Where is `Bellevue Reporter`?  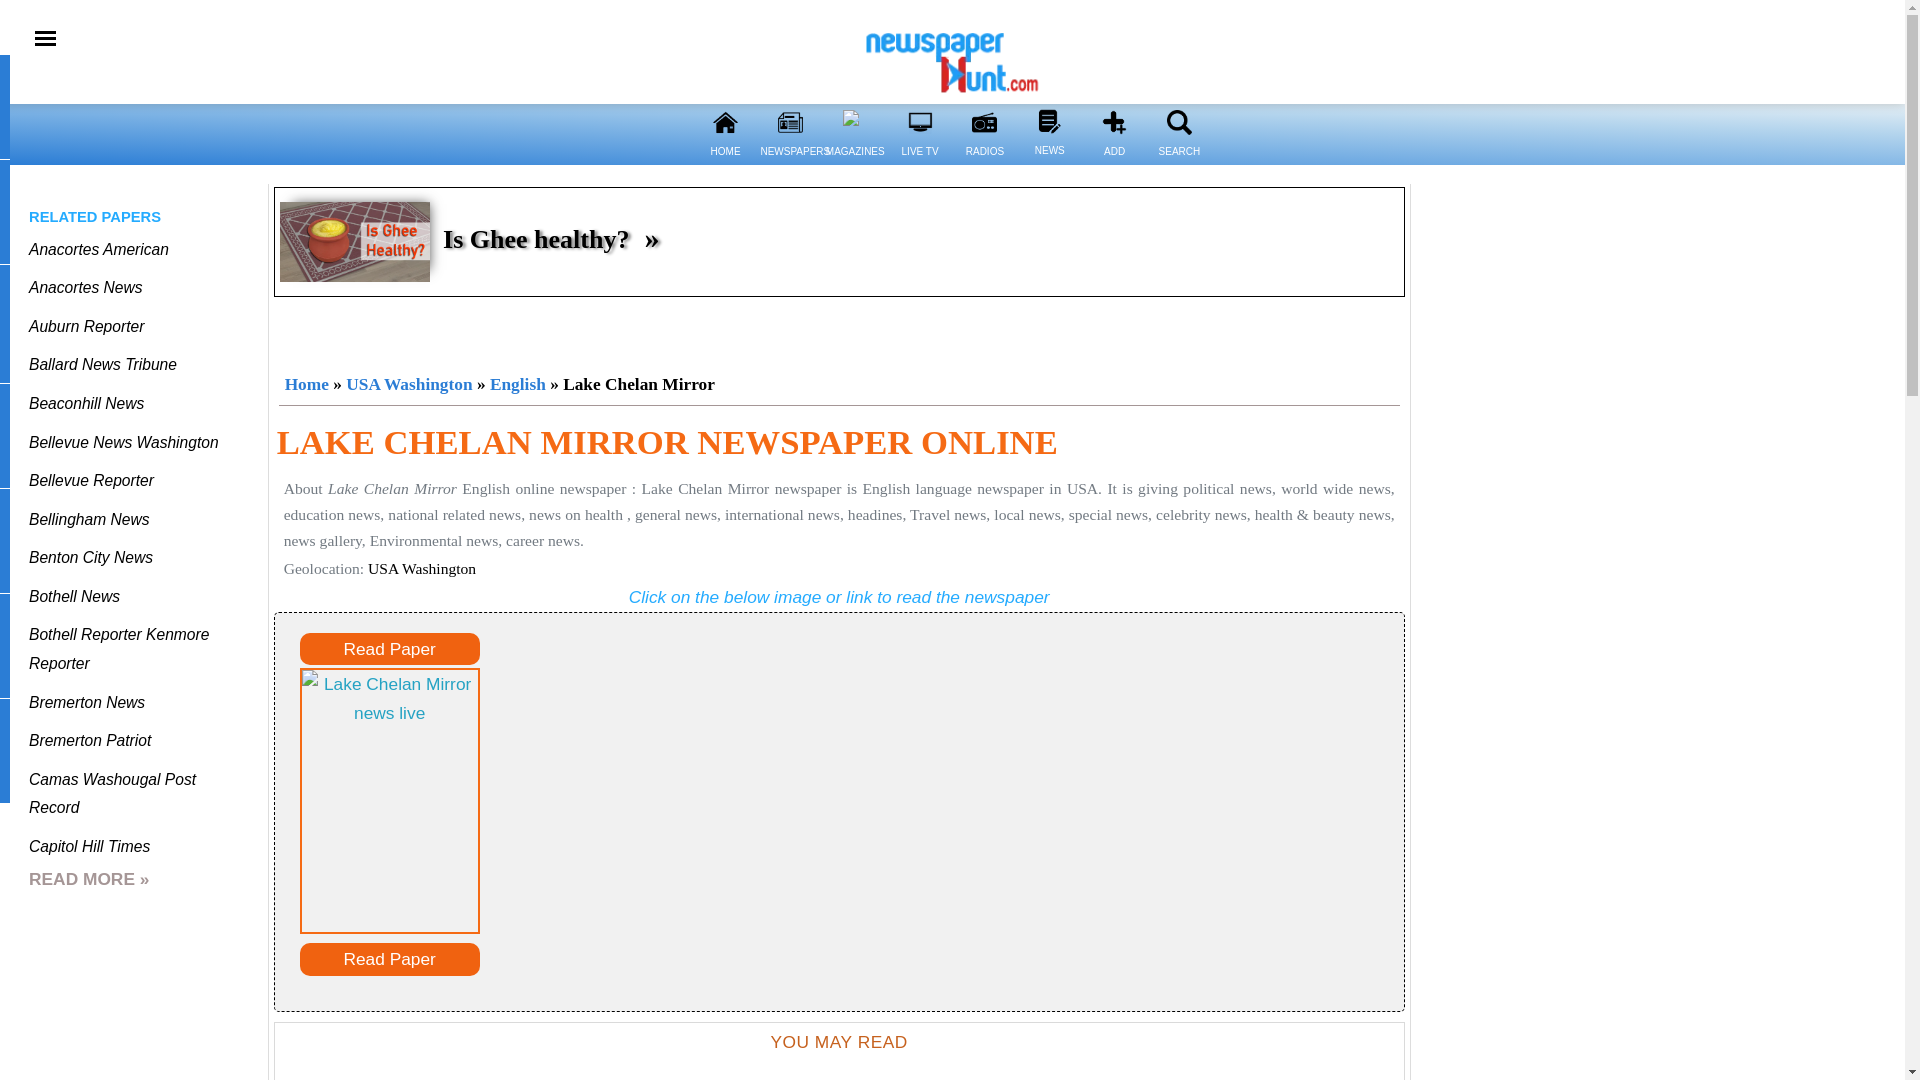 Bellevue Reporter is located at coordinates (90, 480).